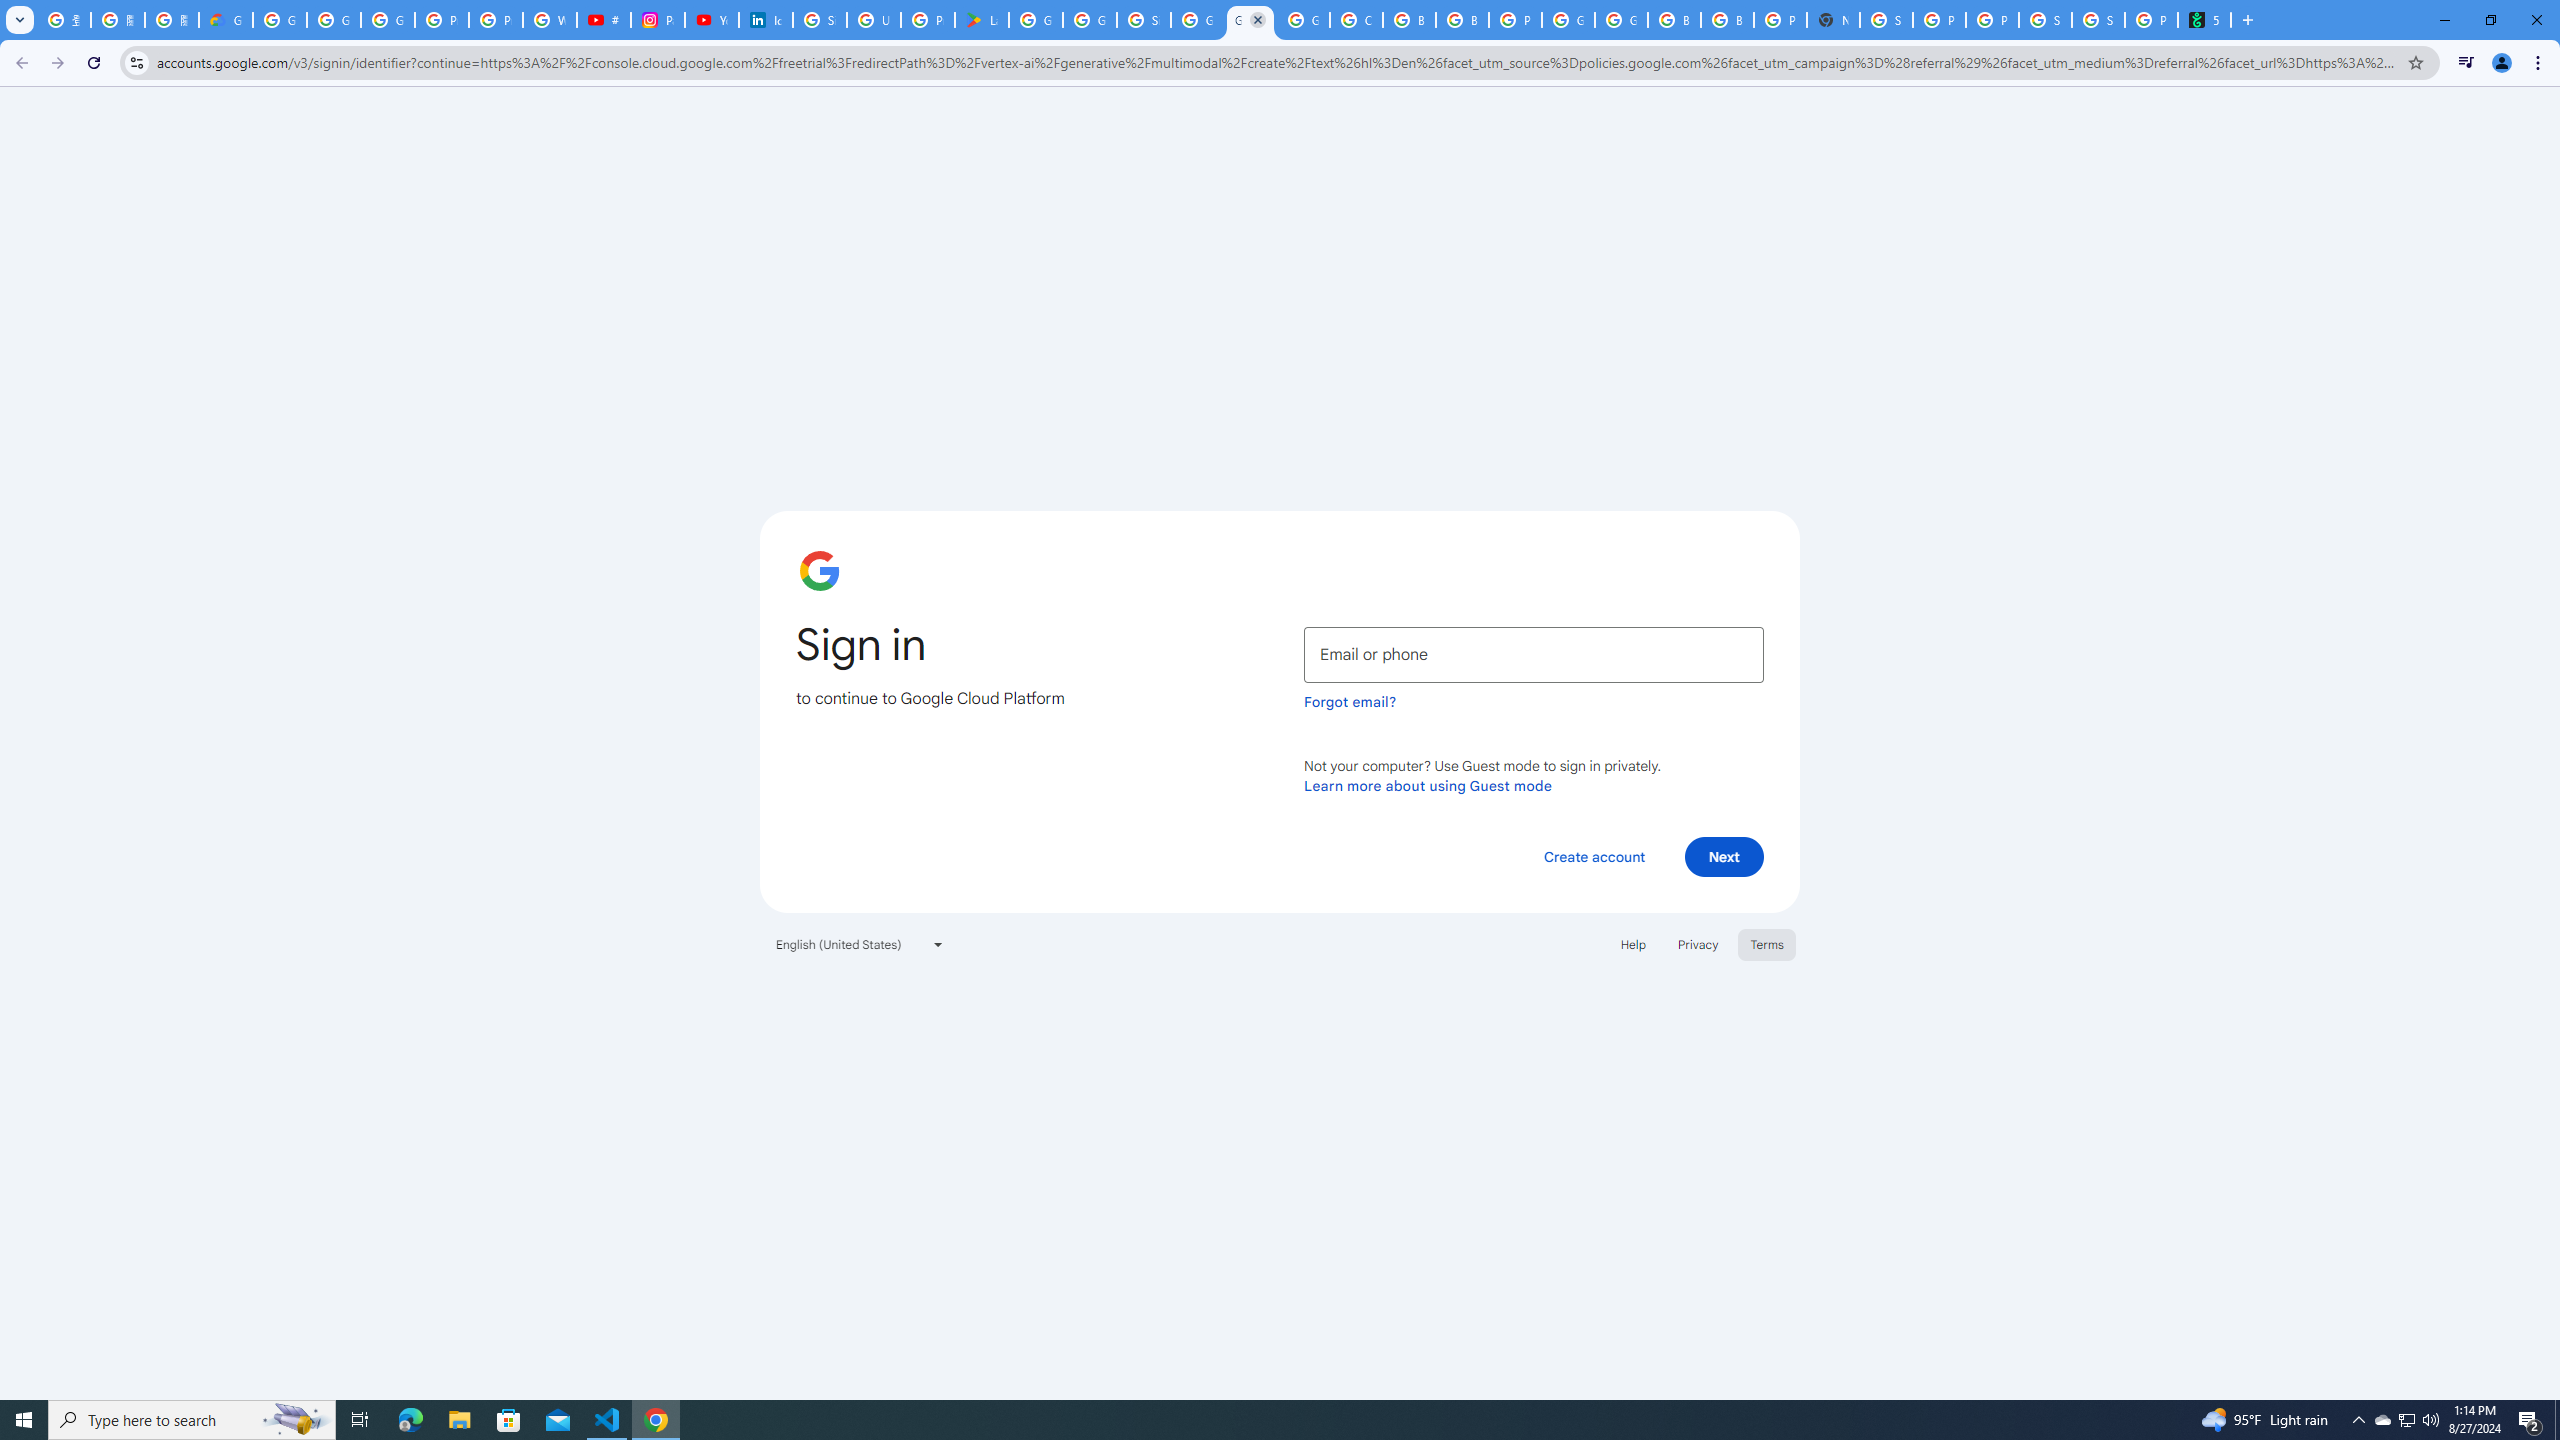 The width and height of the screenshot is (2560, 1440). I want to click on English (United States), so click(860, 944).